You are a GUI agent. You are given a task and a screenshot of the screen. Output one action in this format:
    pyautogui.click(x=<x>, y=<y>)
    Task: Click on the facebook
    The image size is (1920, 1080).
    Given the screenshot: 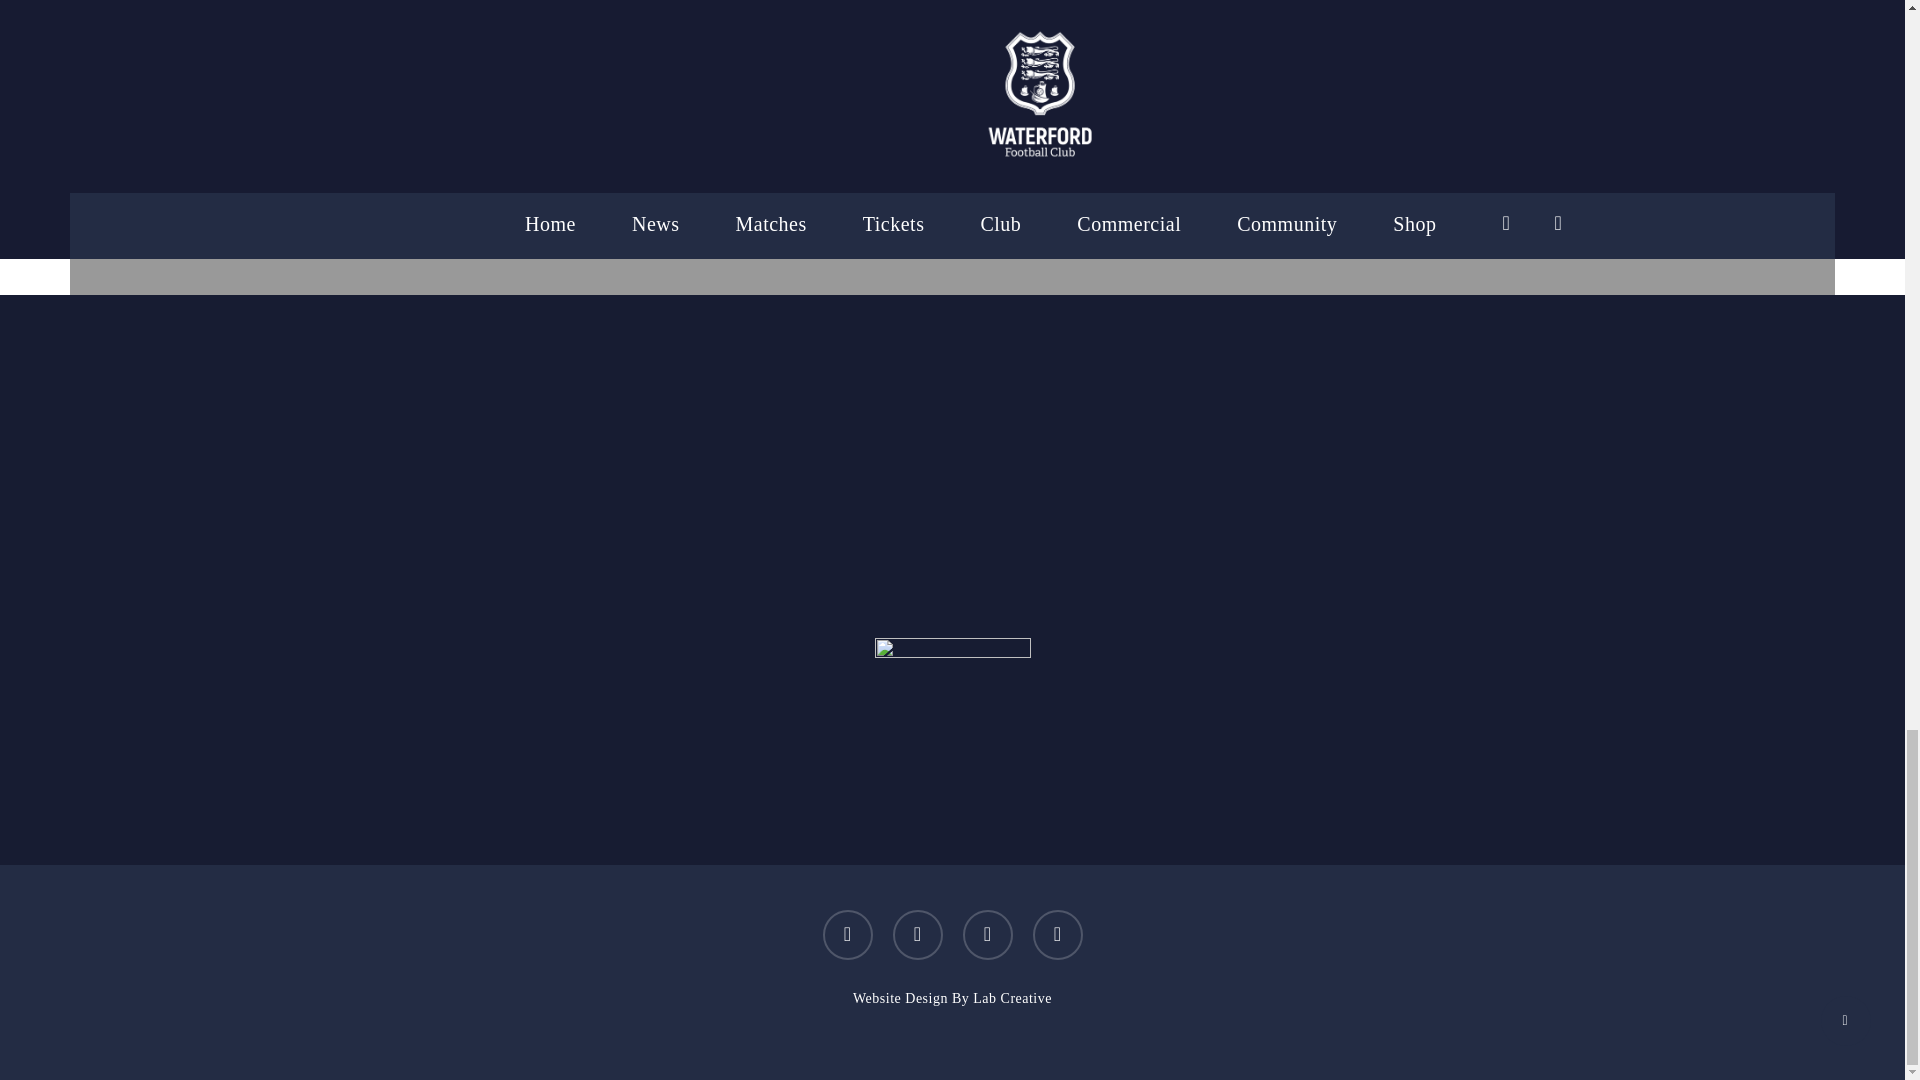 What is the action you would take?
    pyautogui.click(x=917, y=935)
    